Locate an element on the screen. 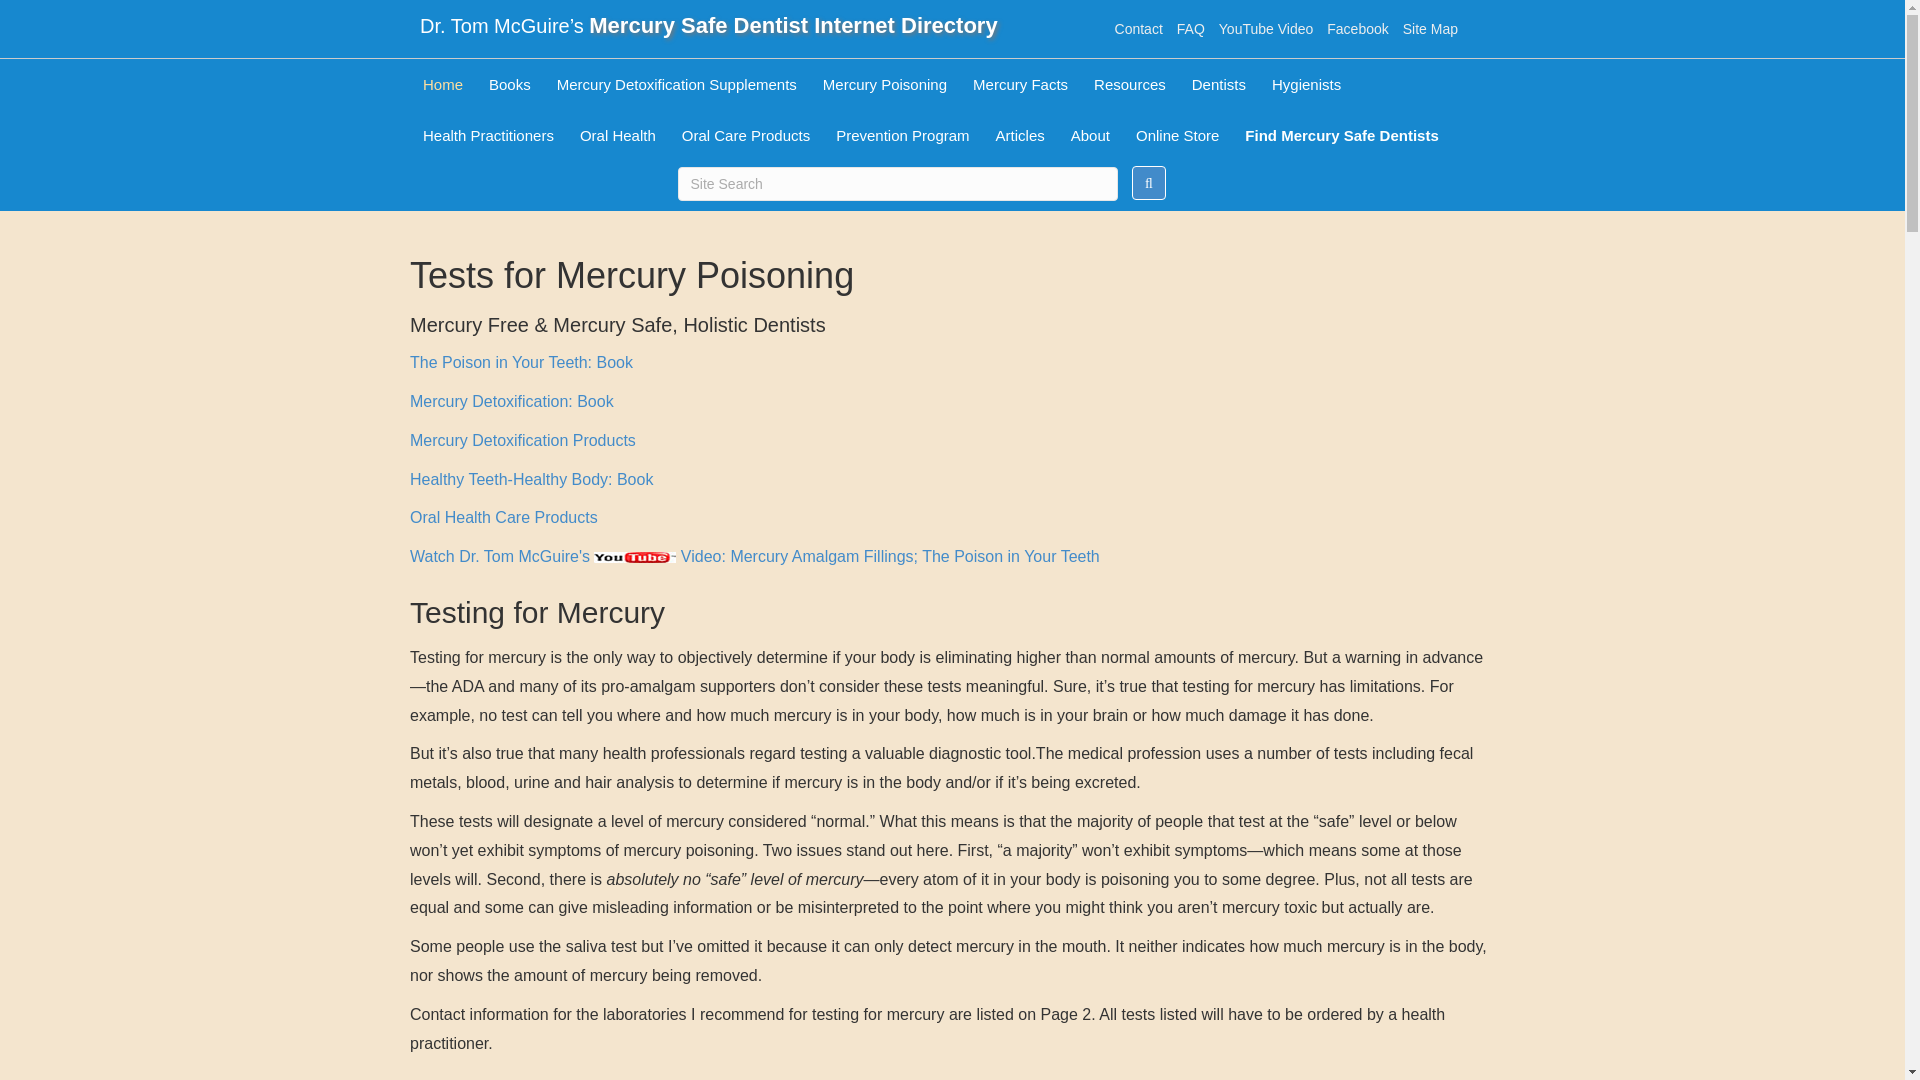 The height and width of the screenshot is (1080, 1920). Resources is located at coordinates (1129, 84).